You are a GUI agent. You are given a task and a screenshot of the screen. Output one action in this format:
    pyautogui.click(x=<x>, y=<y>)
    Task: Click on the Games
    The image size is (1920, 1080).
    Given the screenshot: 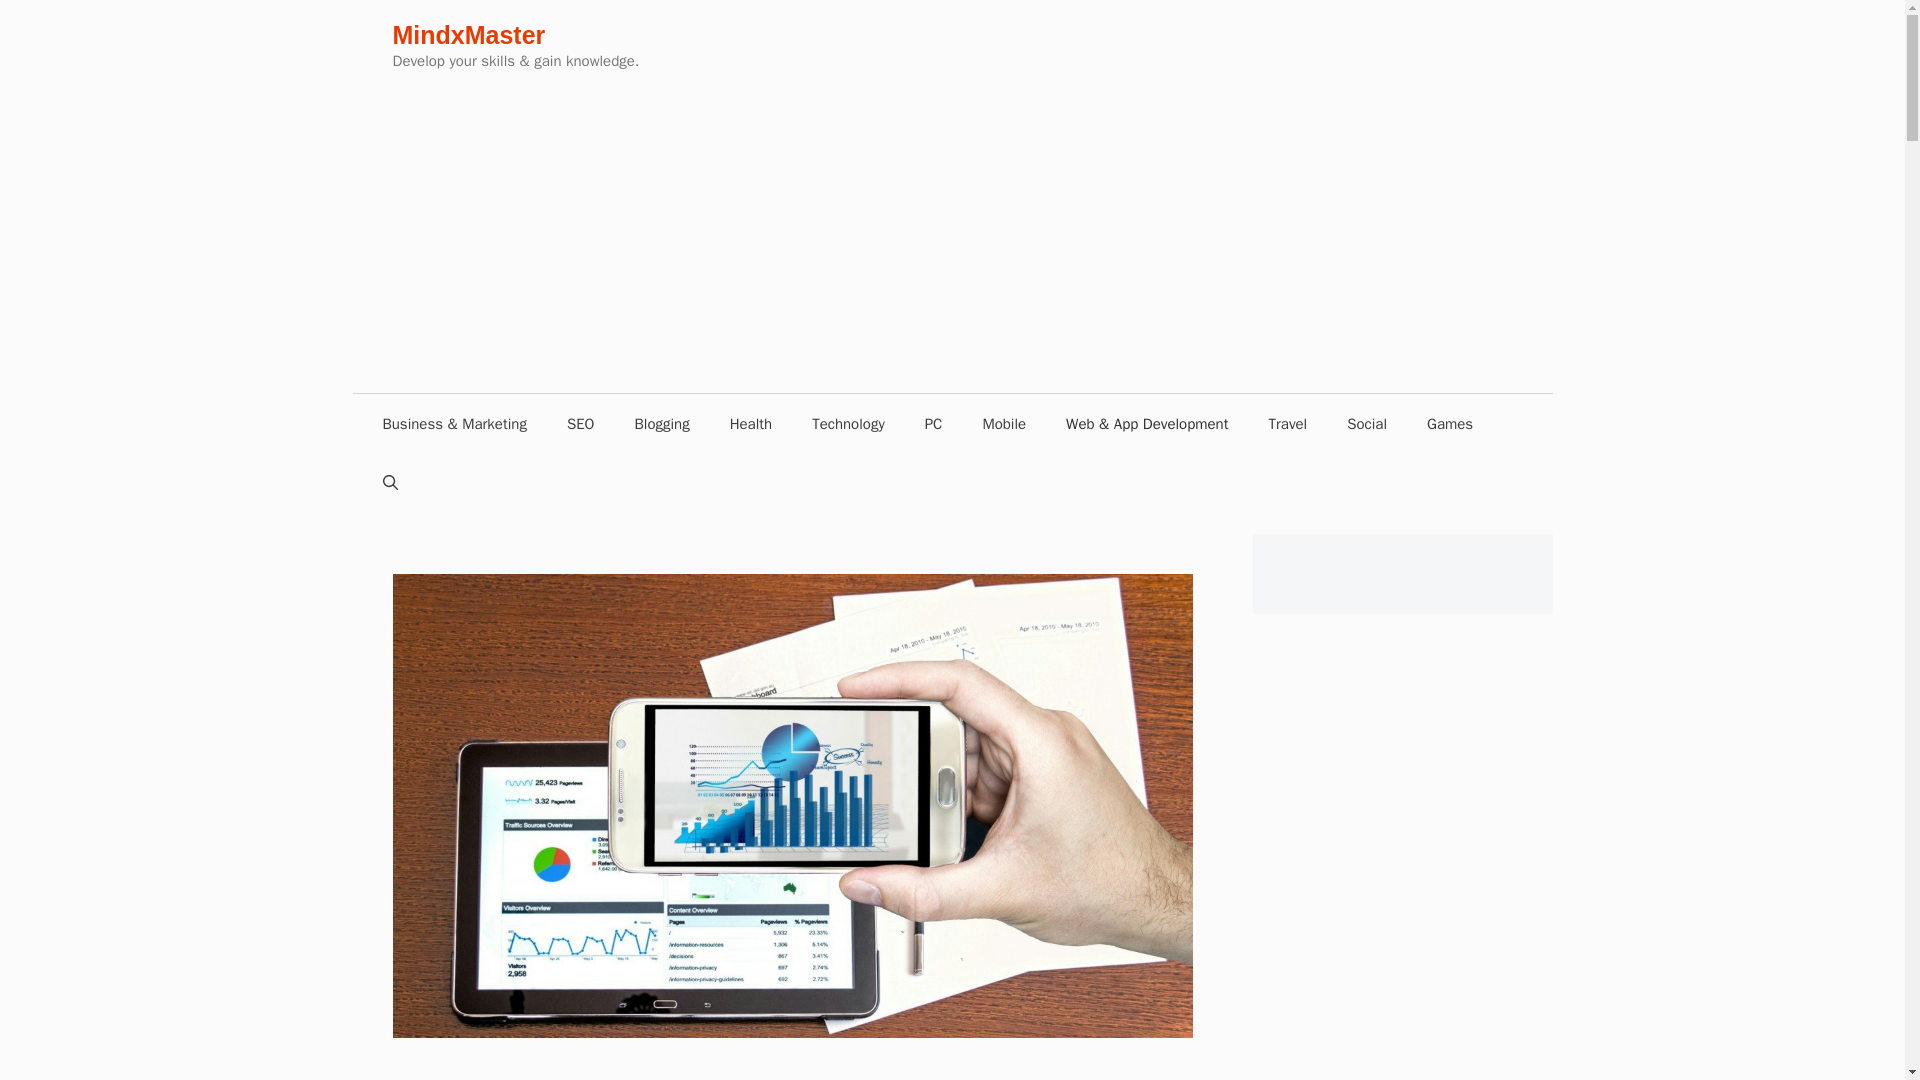 What is the action you would take?
    pyautogui.click(x=1450, y=424)
    